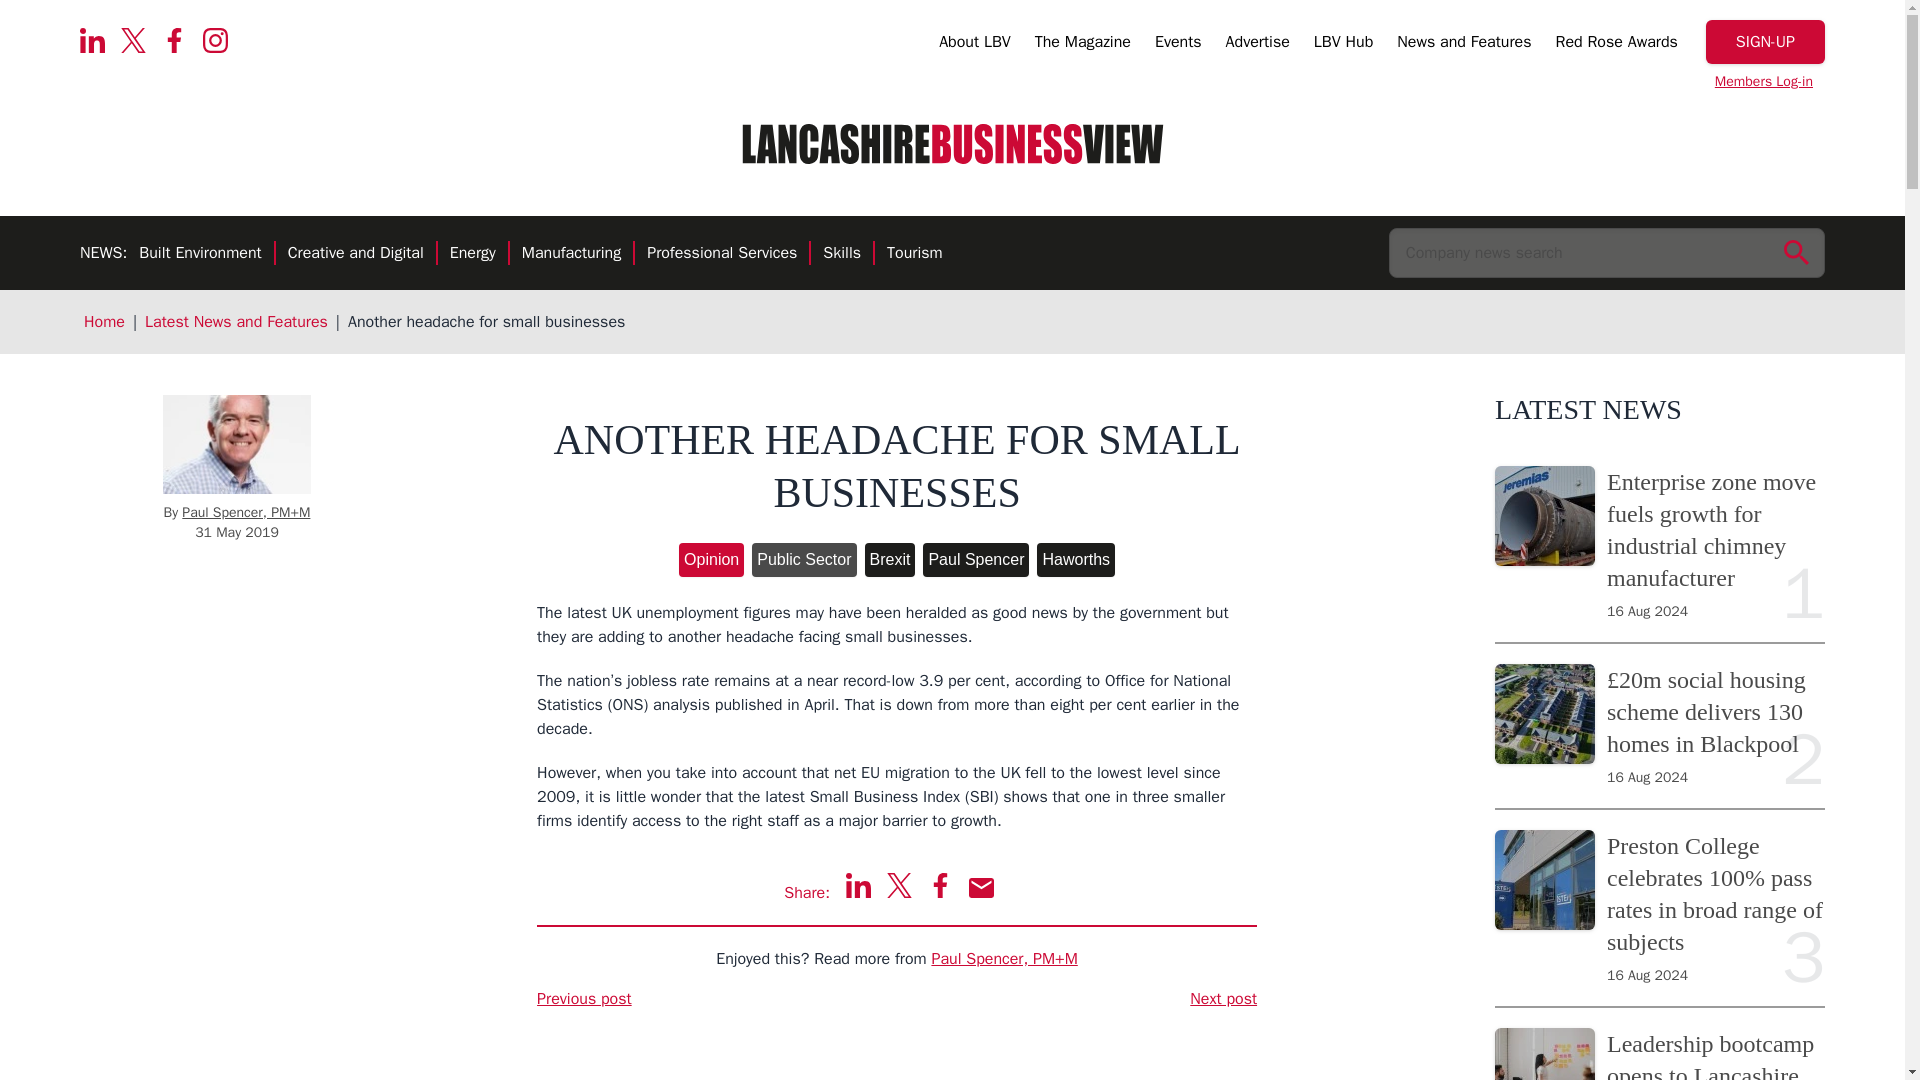 This screenshot has width=1920, height=1080. I want to click on Skills, so click(842, 254).